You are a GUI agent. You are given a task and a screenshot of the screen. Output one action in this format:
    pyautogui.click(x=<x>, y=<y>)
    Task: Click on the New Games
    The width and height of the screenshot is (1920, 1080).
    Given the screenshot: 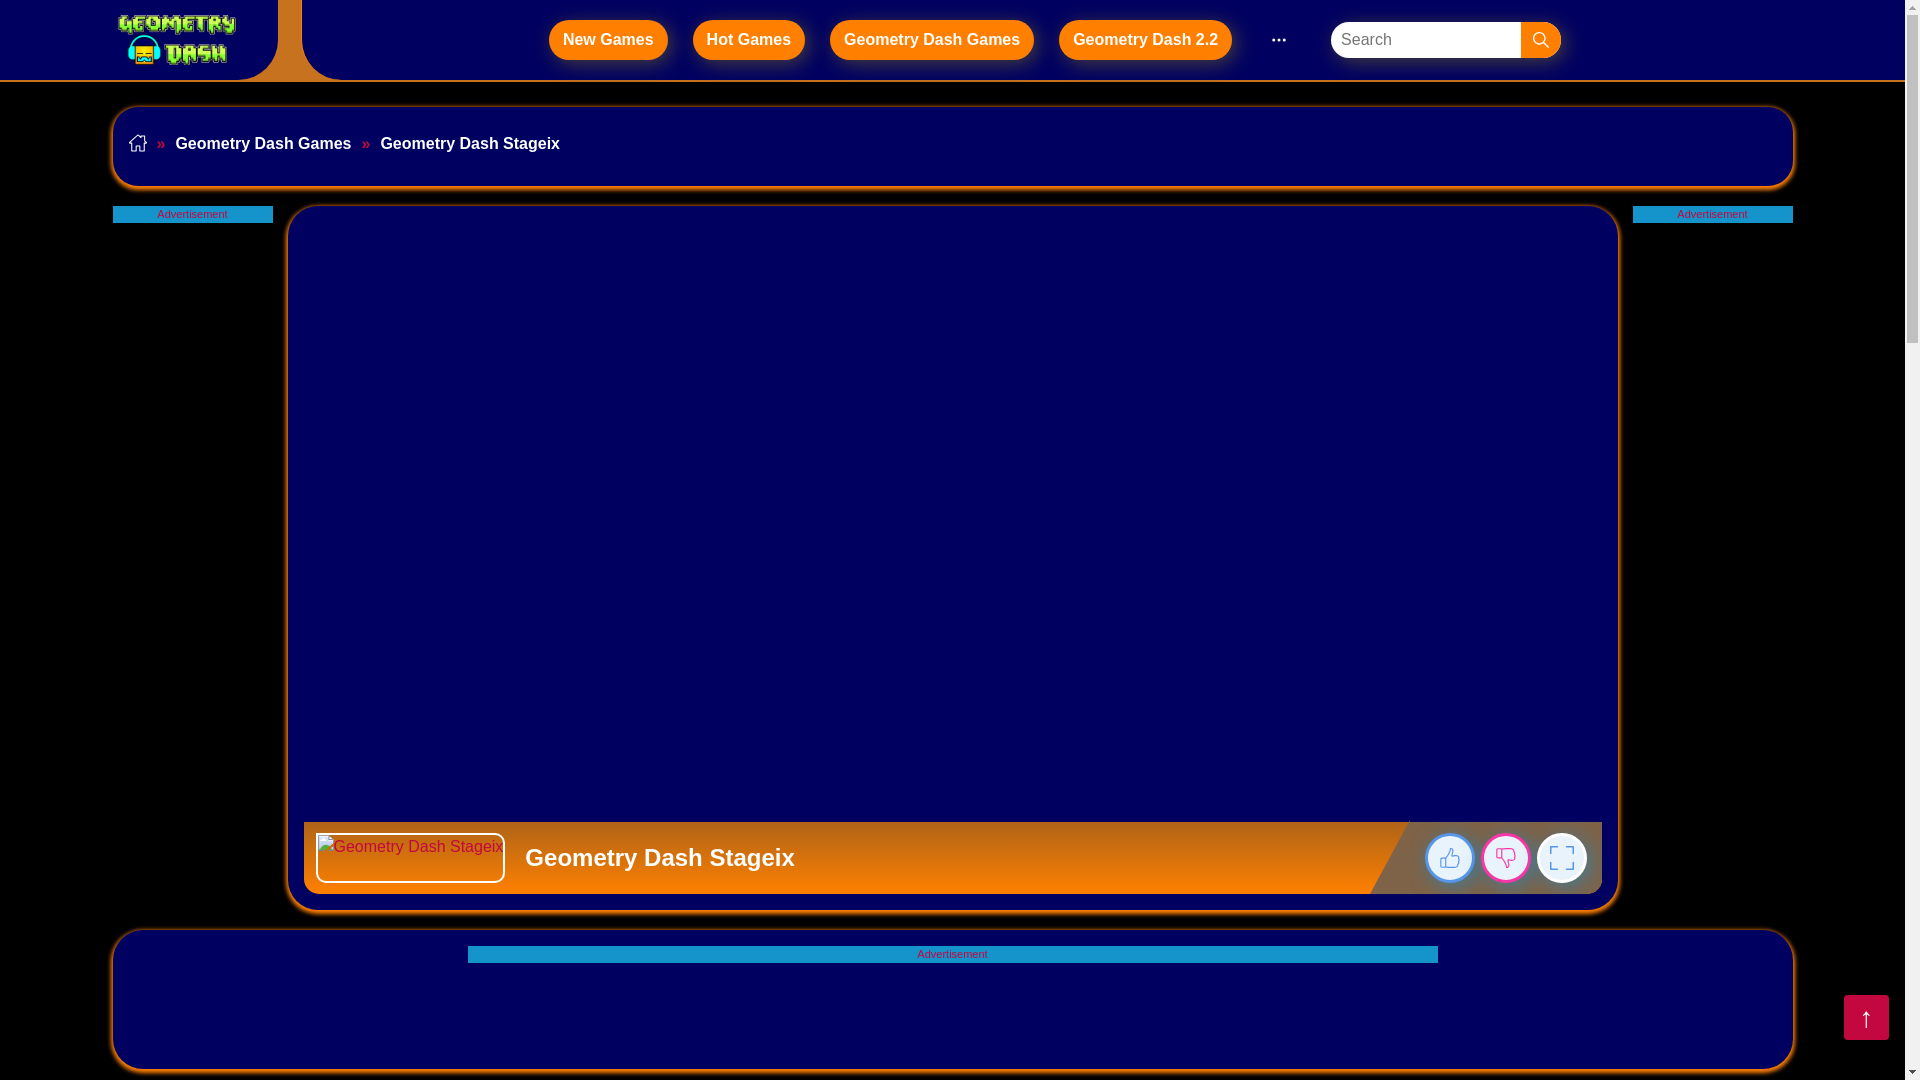 What is the action you would take?
    pyautogui.click(x=608, y=40)
    